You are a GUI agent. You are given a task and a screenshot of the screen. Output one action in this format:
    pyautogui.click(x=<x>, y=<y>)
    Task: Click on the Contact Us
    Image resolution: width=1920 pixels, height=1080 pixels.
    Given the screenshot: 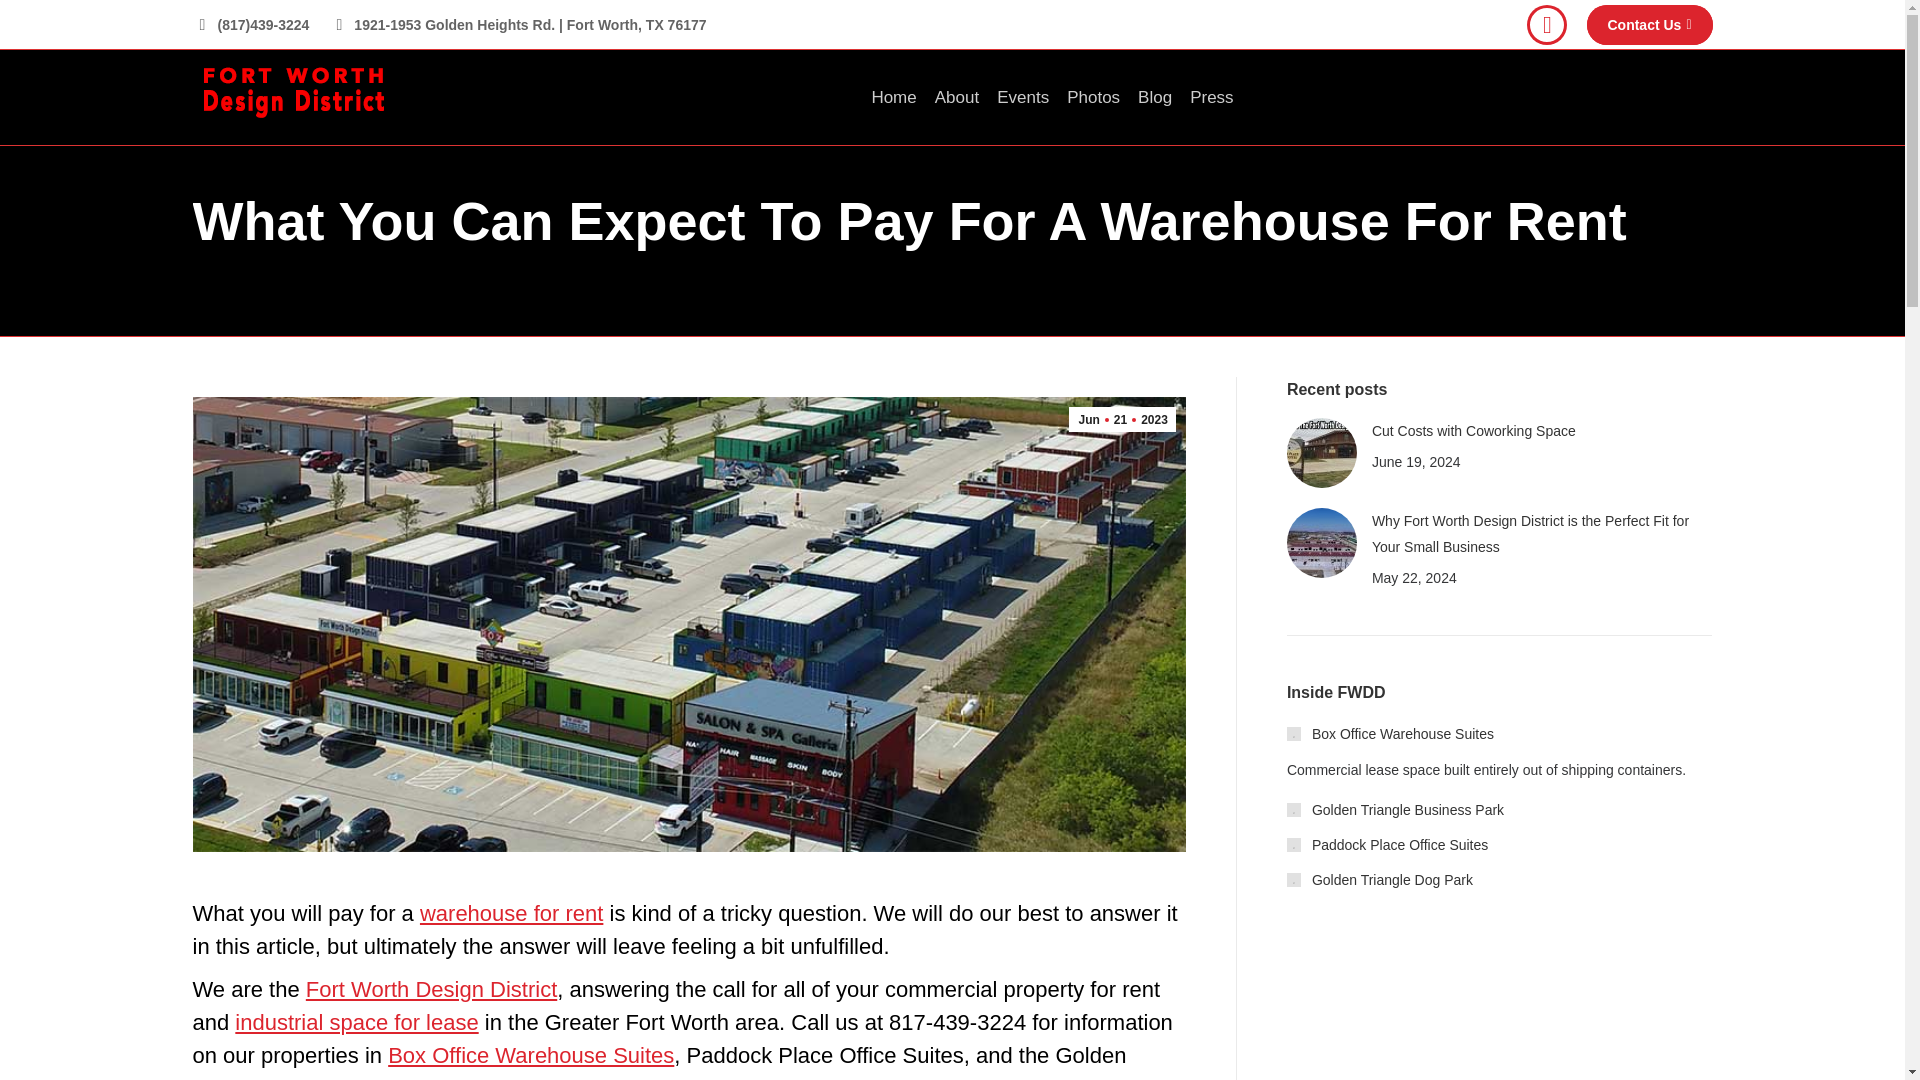 What is the action you would take?
    pyautogui.click(x=1546, y=25)
    